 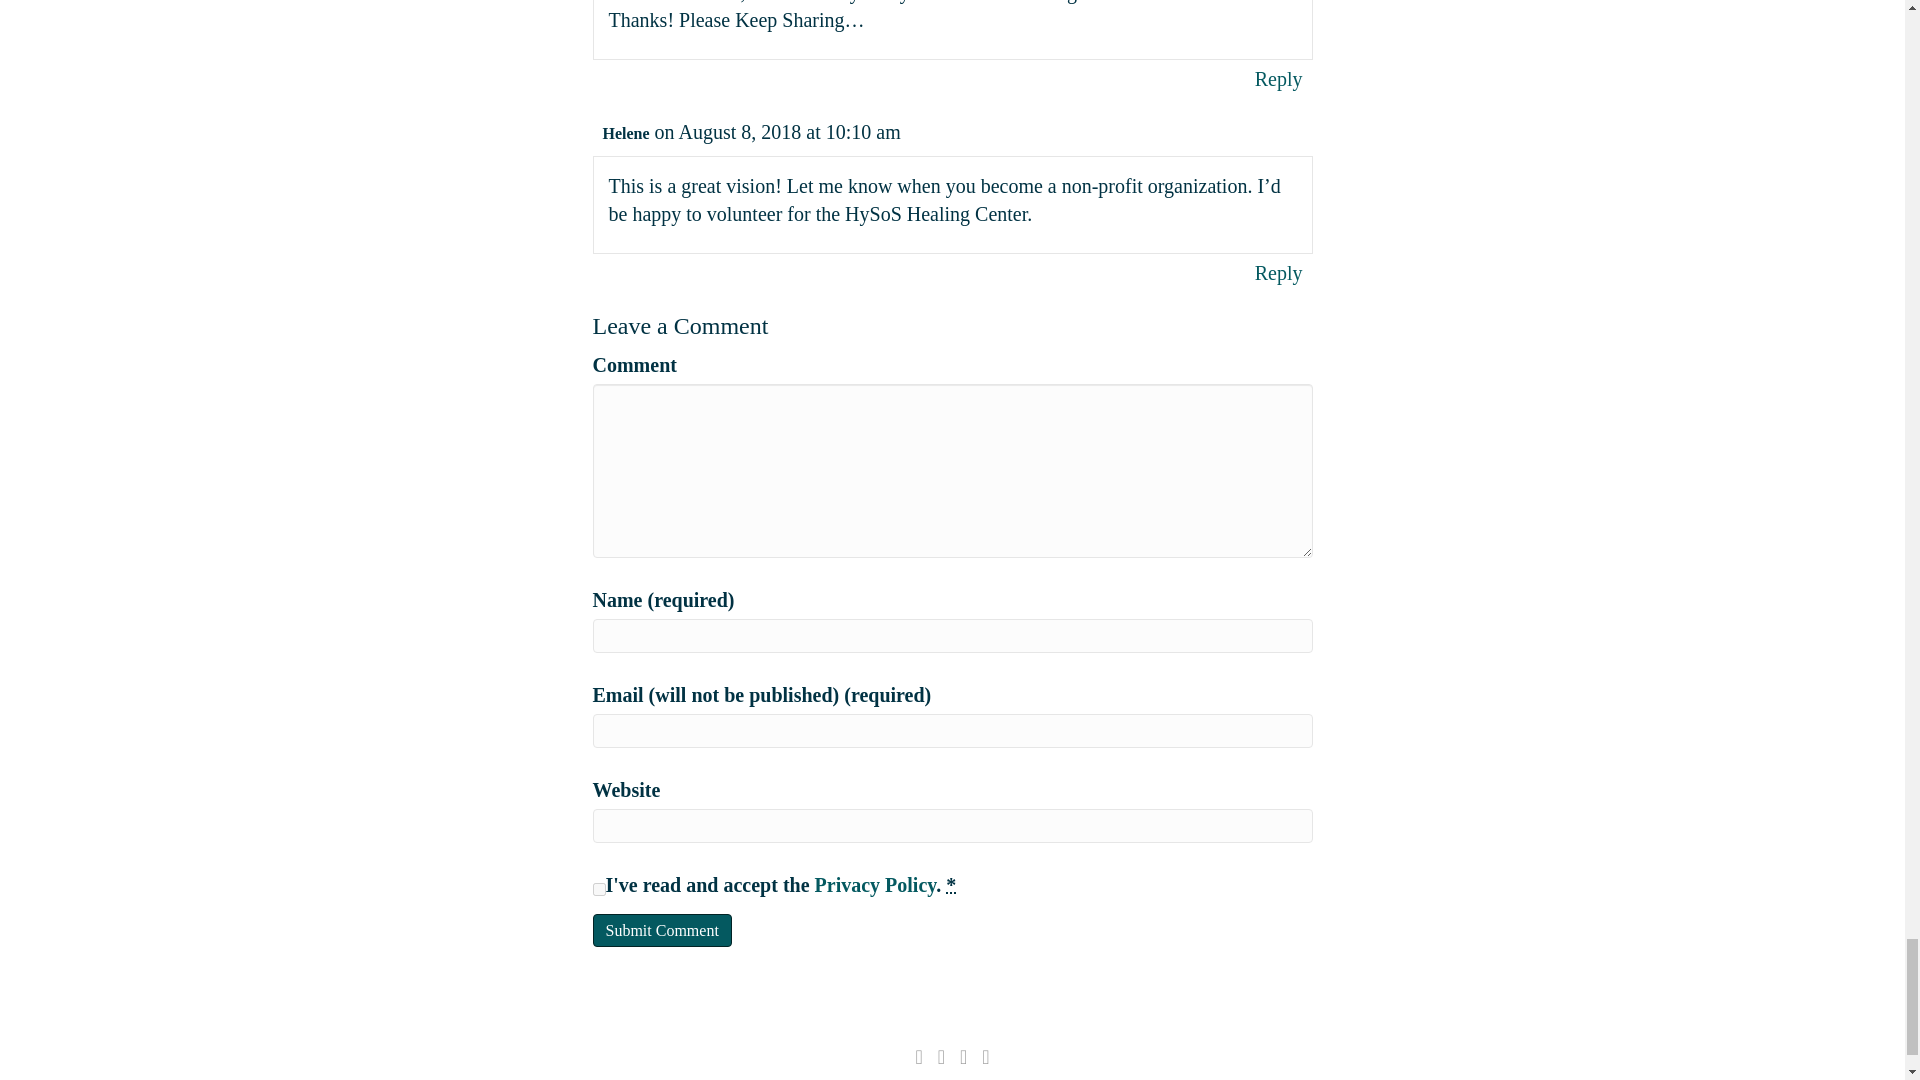 What do you see at coordinates (951, 884) in the screenshot?
I see `You need to accept this checkbox` at bounding box center [951, 884].